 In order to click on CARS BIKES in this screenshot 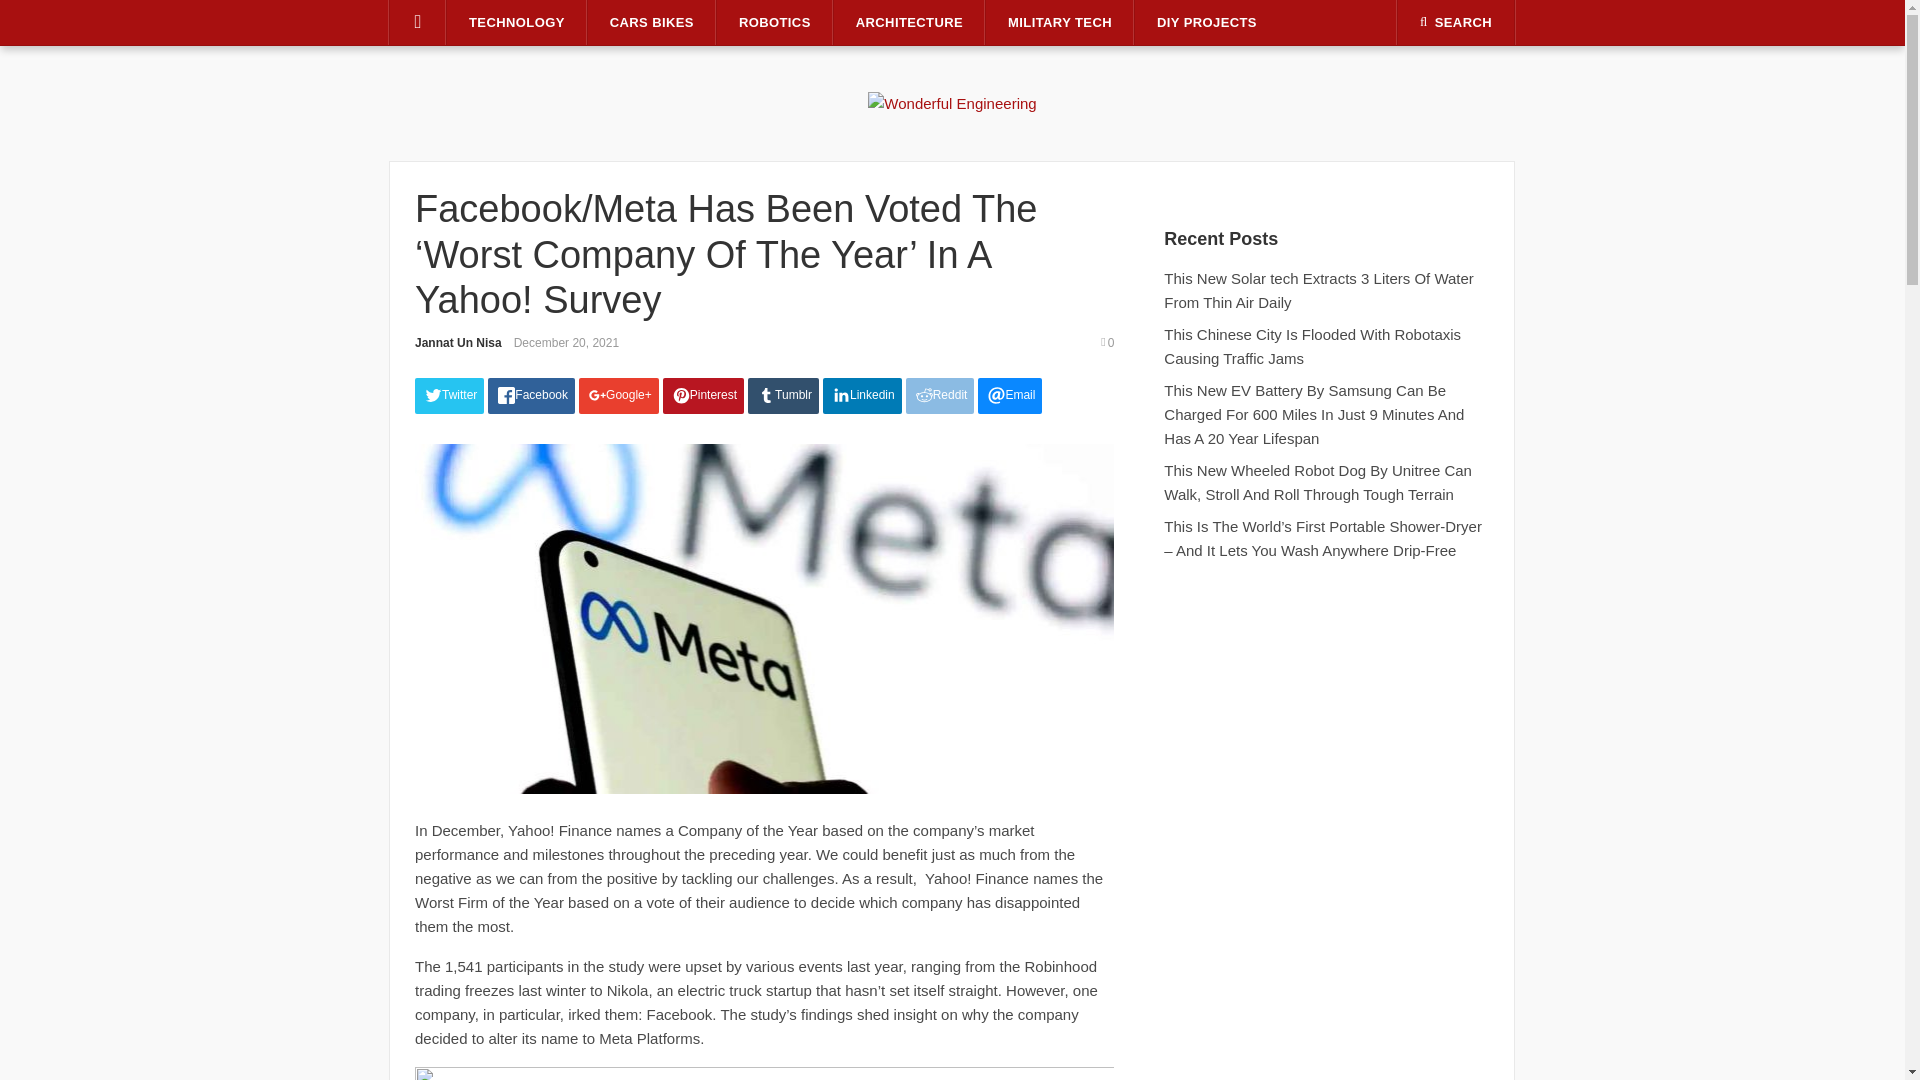, I will do `click(652, 23)`.